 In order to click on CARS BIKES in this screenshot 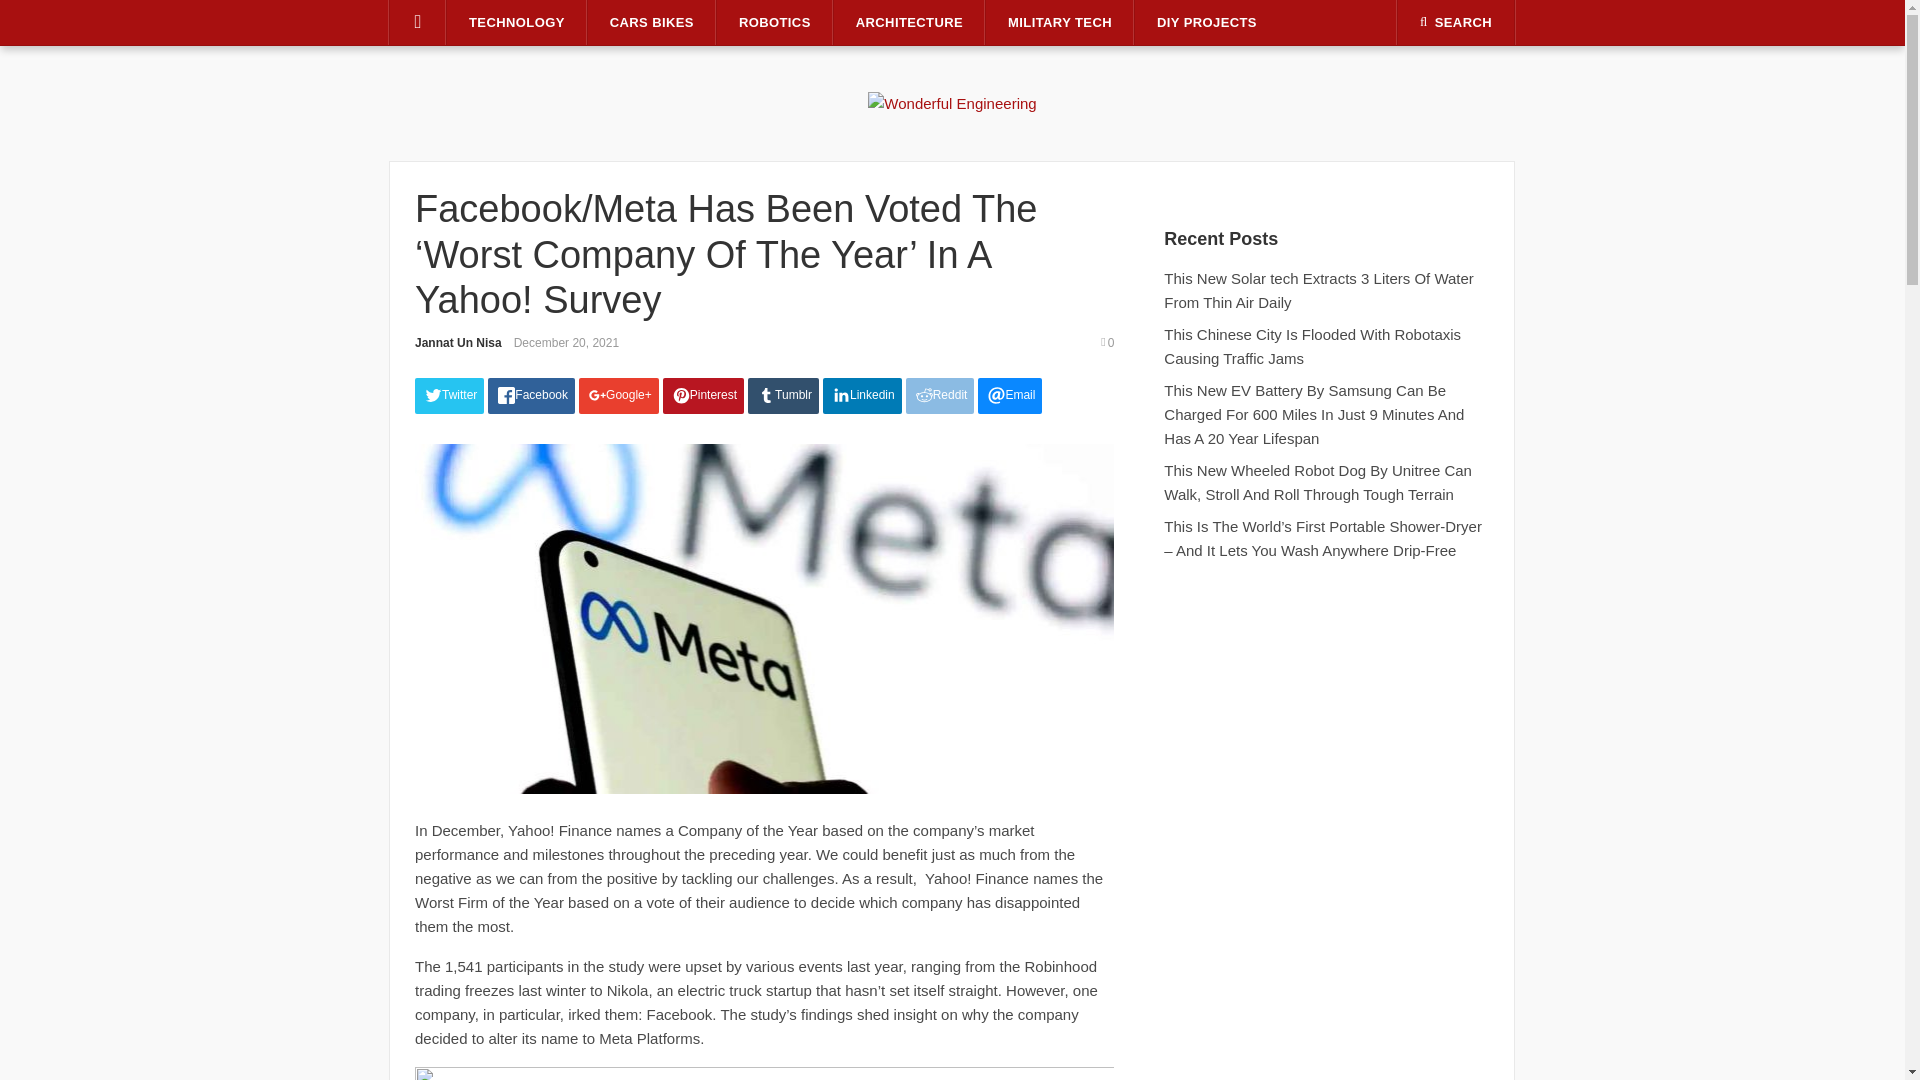, I will do `click(652, 23)`.